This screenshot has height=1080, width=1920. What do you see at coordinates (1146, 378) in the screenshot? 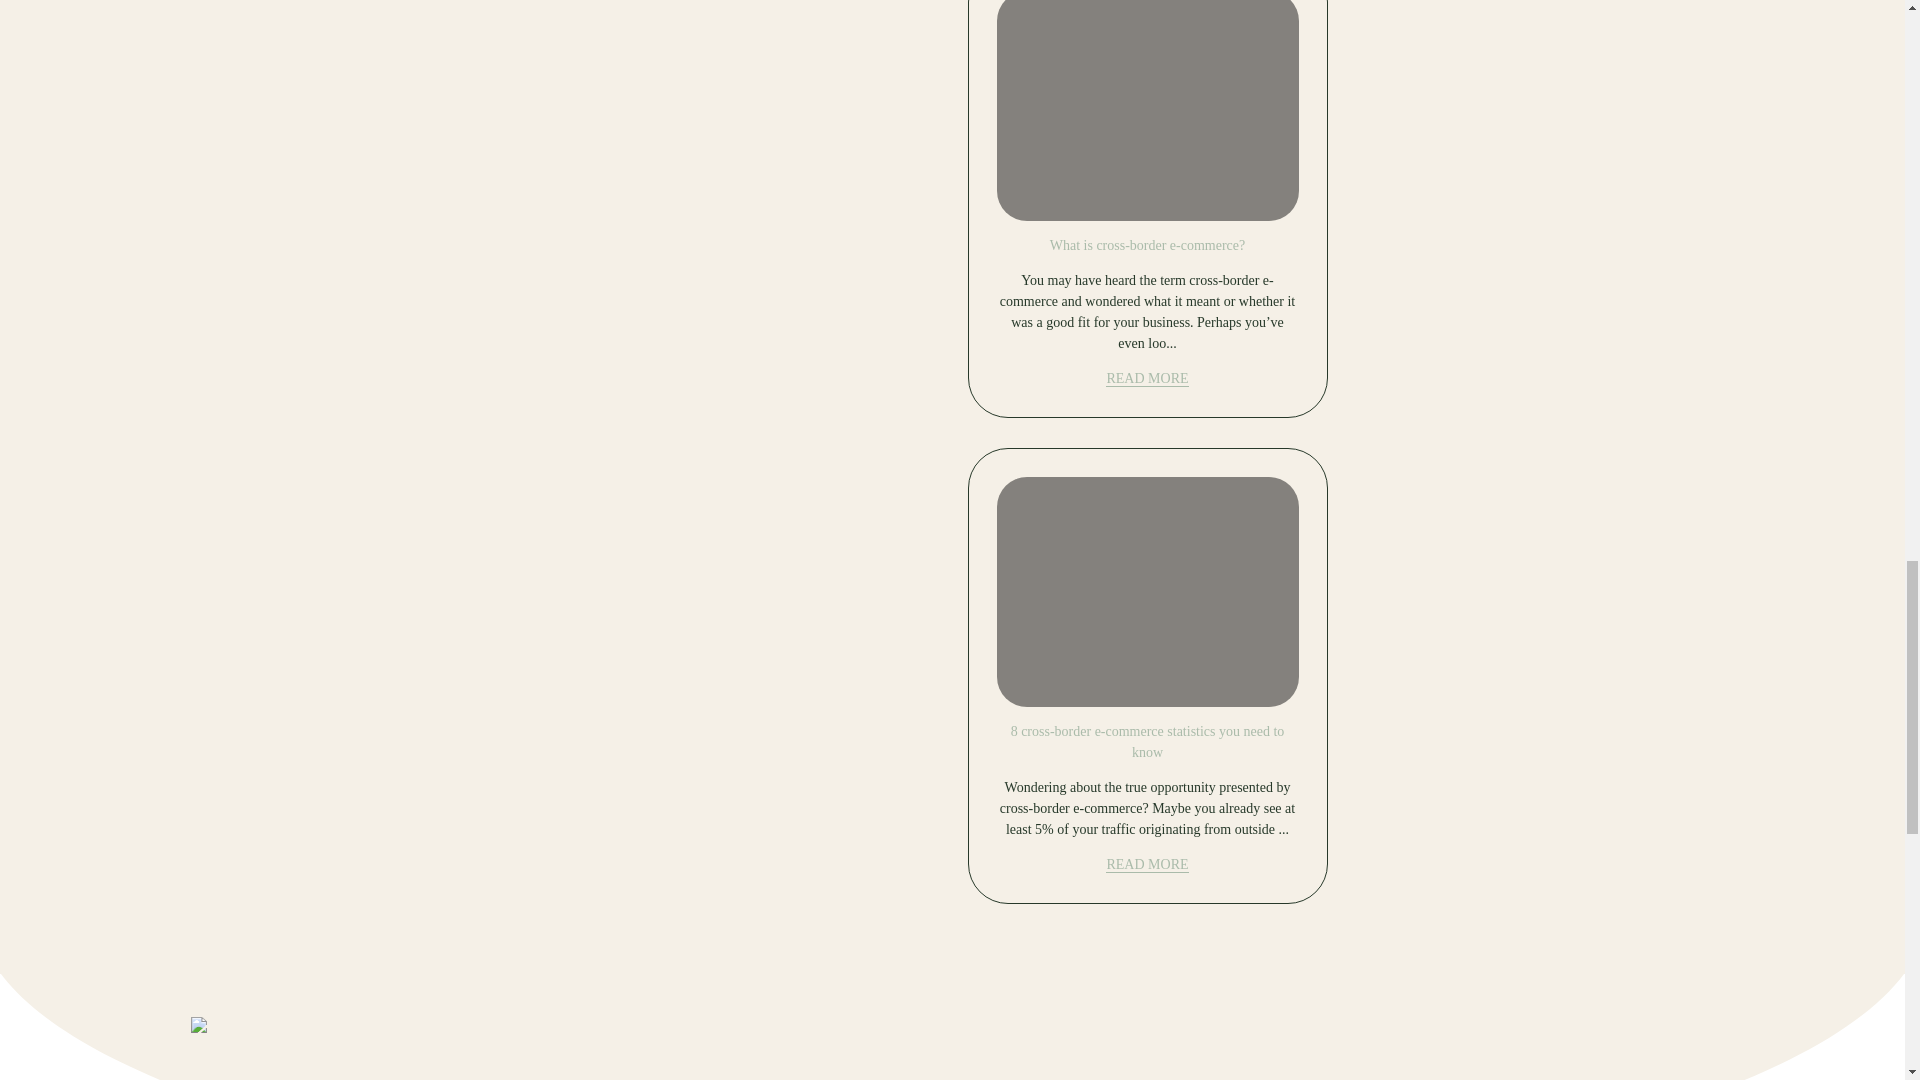
I see `READ MORE` at bounding box center [1146, 378].